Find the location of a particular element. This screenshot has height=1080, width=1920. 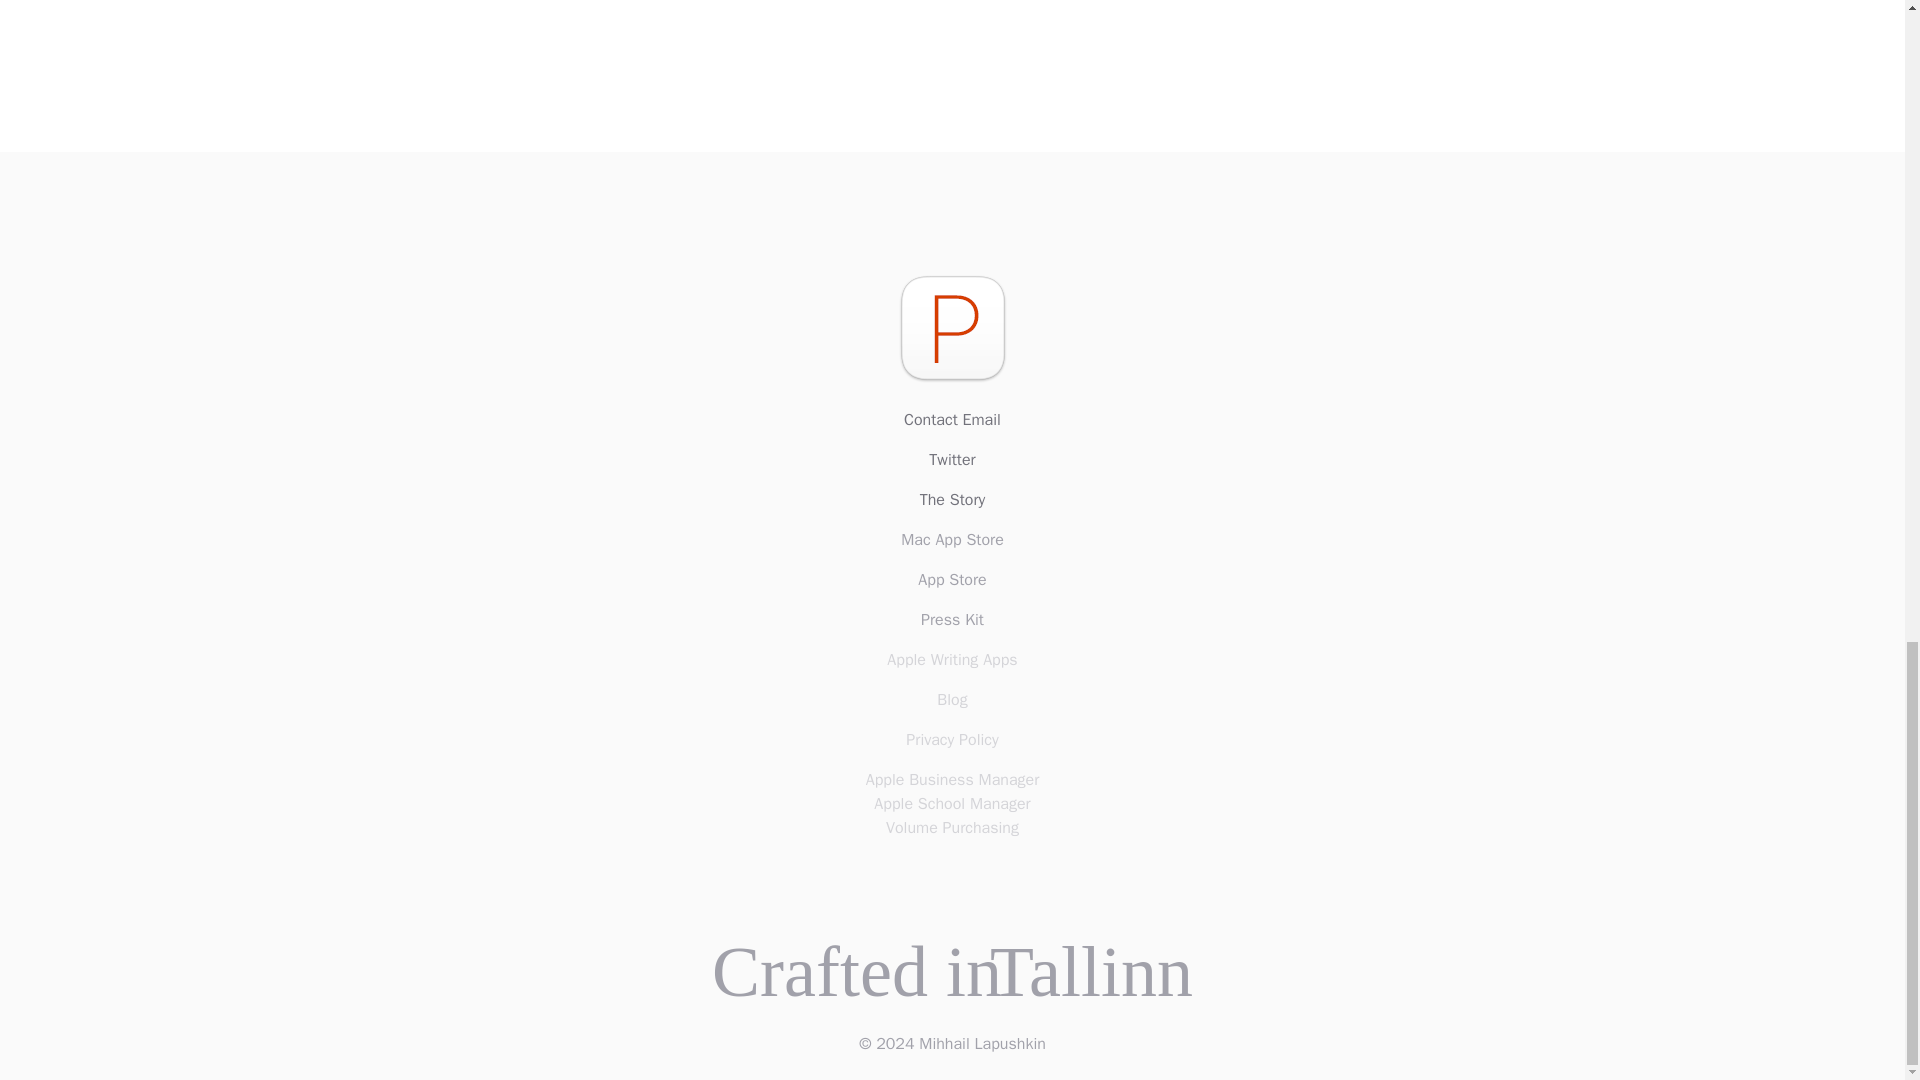

Privacy Policy is located at coordinates (952, 739).